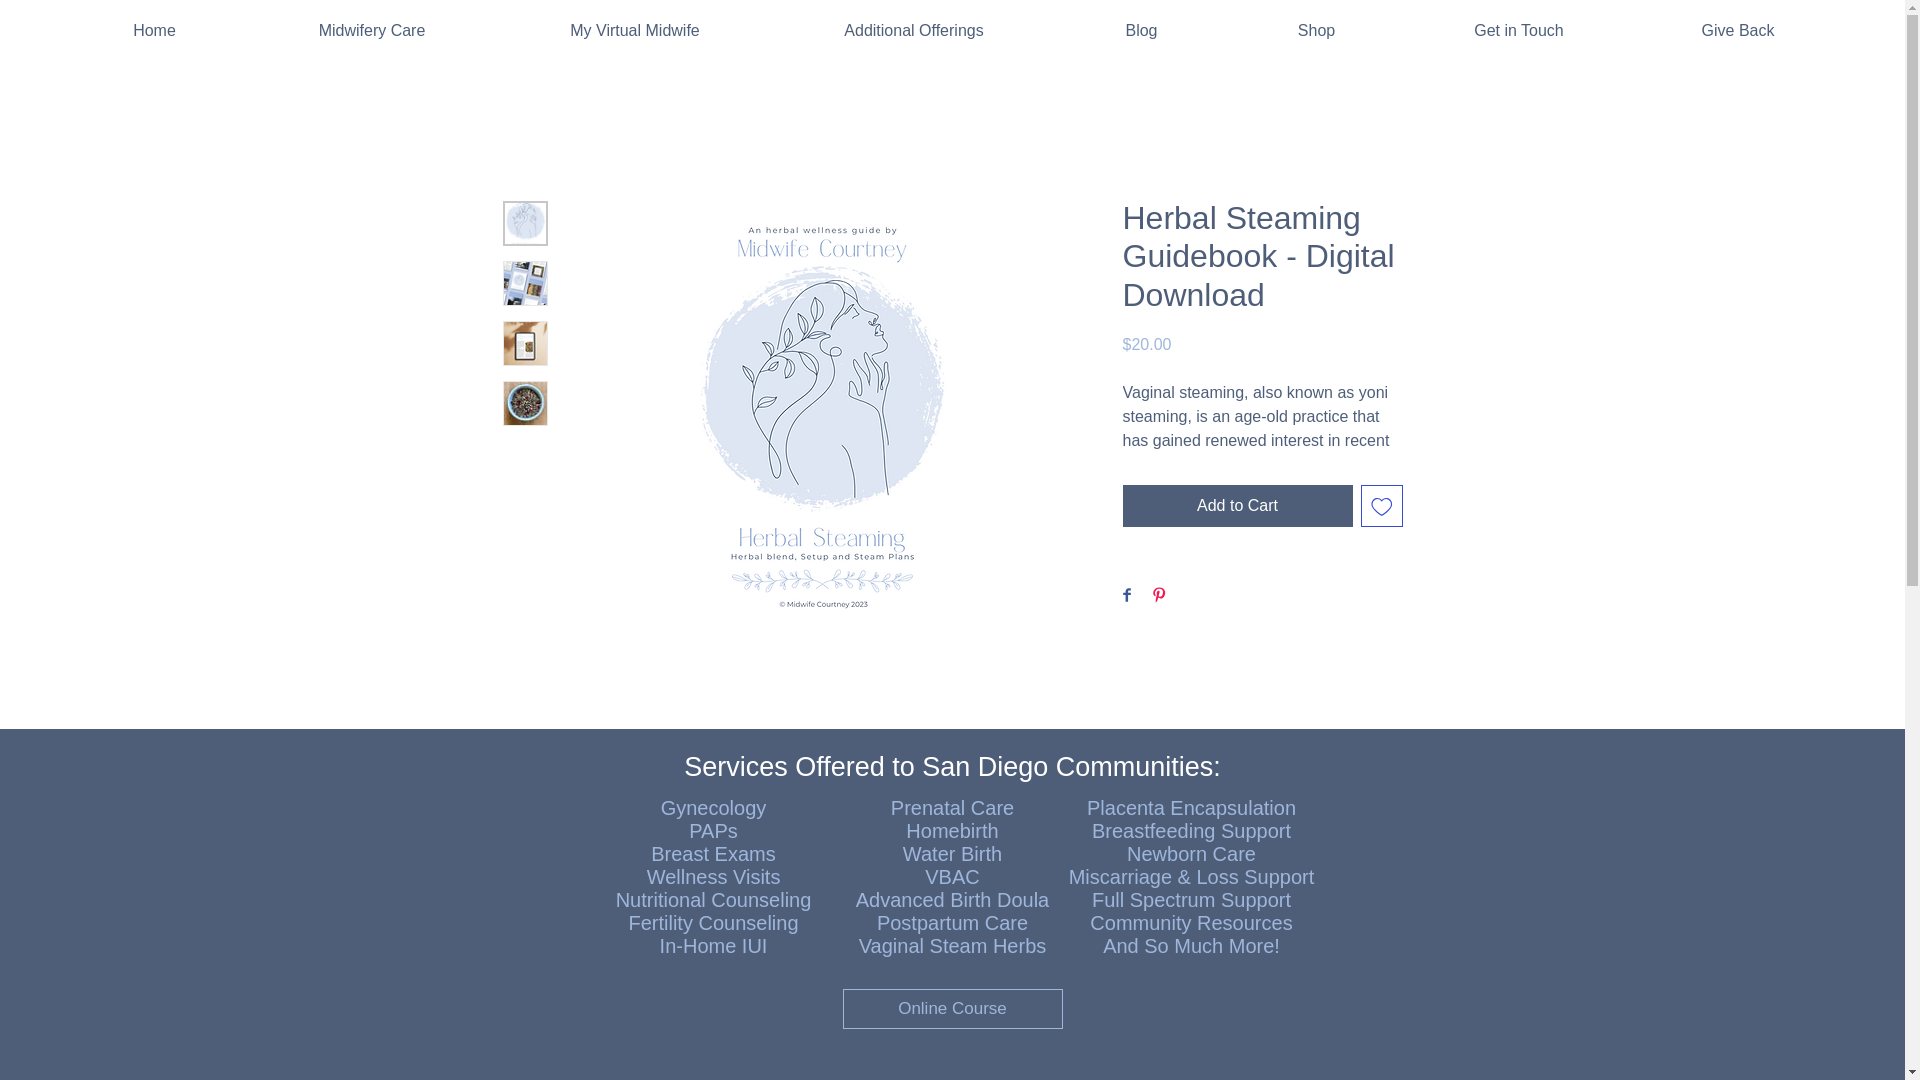  What do you see at coordinates (952, 900) in the screenshot?
I see `Advanced Birth Doula` at bounding box center [952, 900].